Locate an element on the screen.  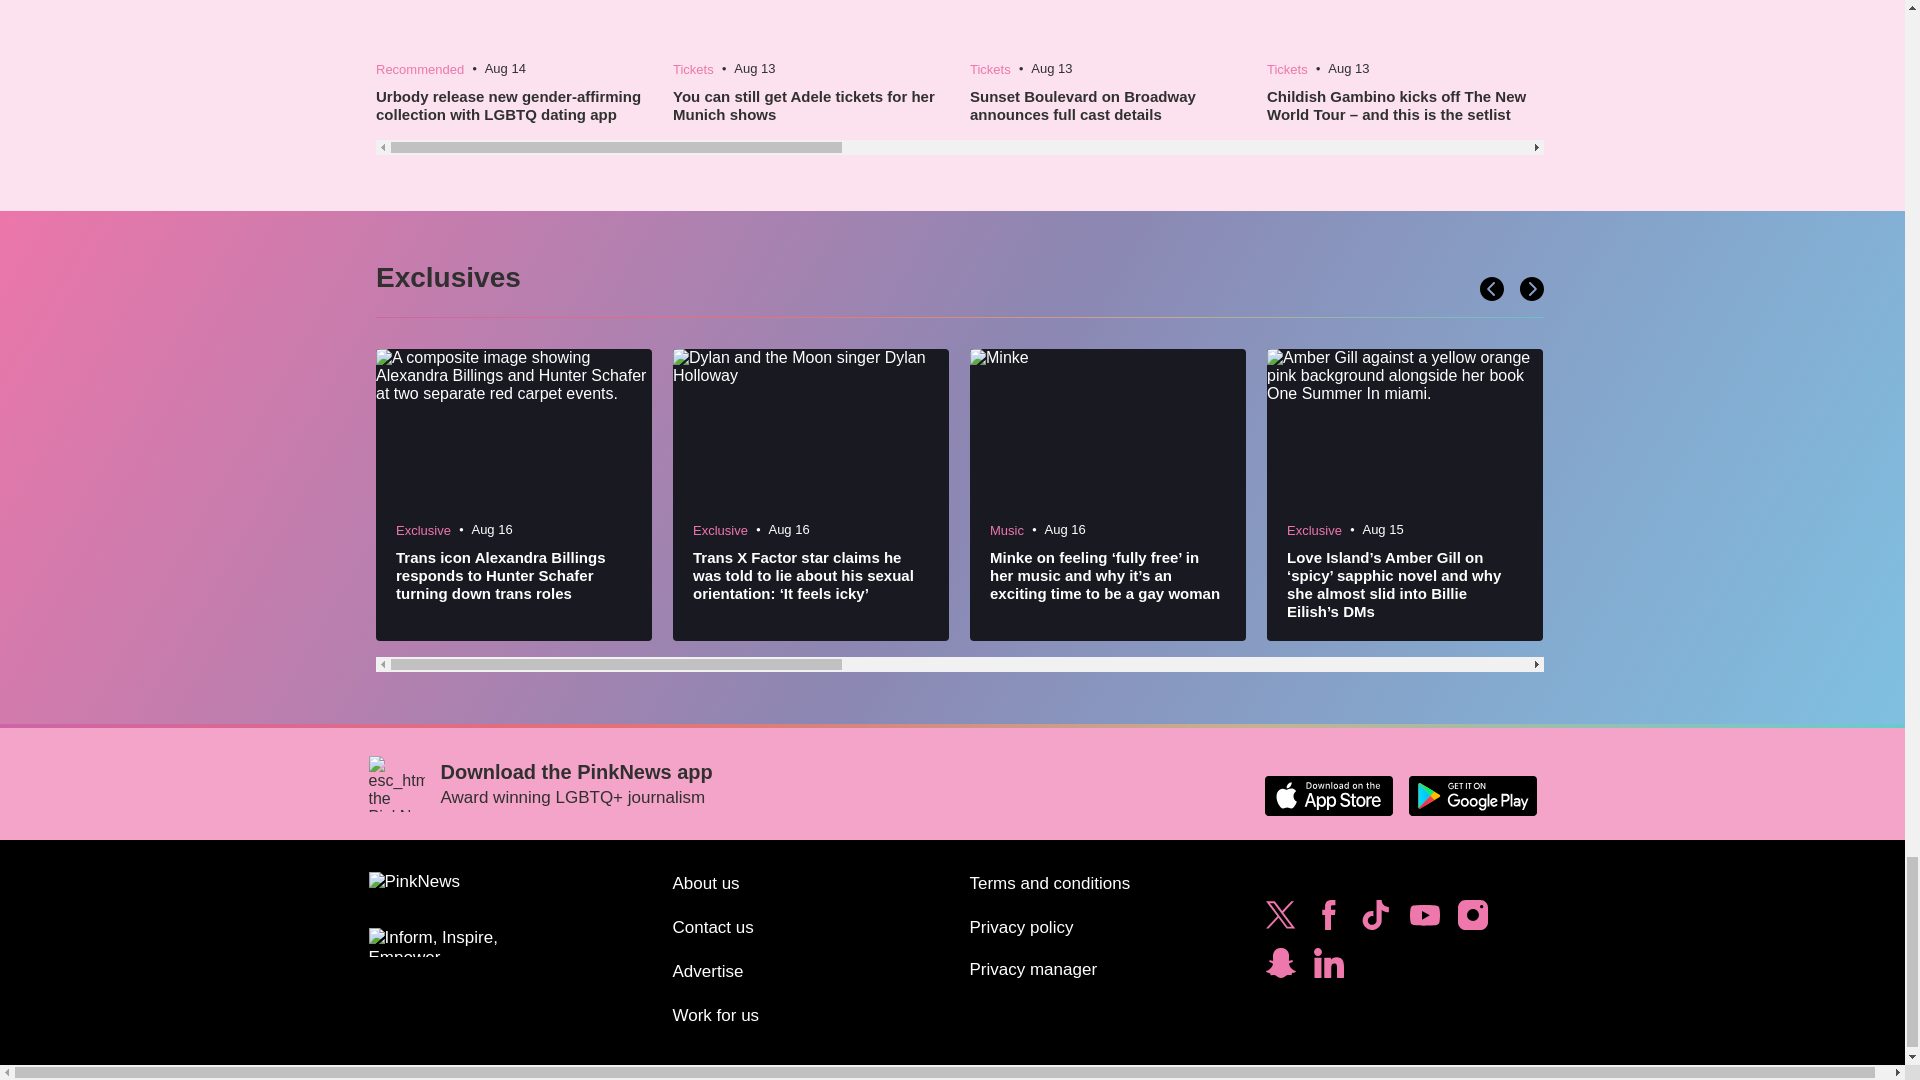
Subscribe to PinkNews on Snapchat is located at coordinates (1280, 968).